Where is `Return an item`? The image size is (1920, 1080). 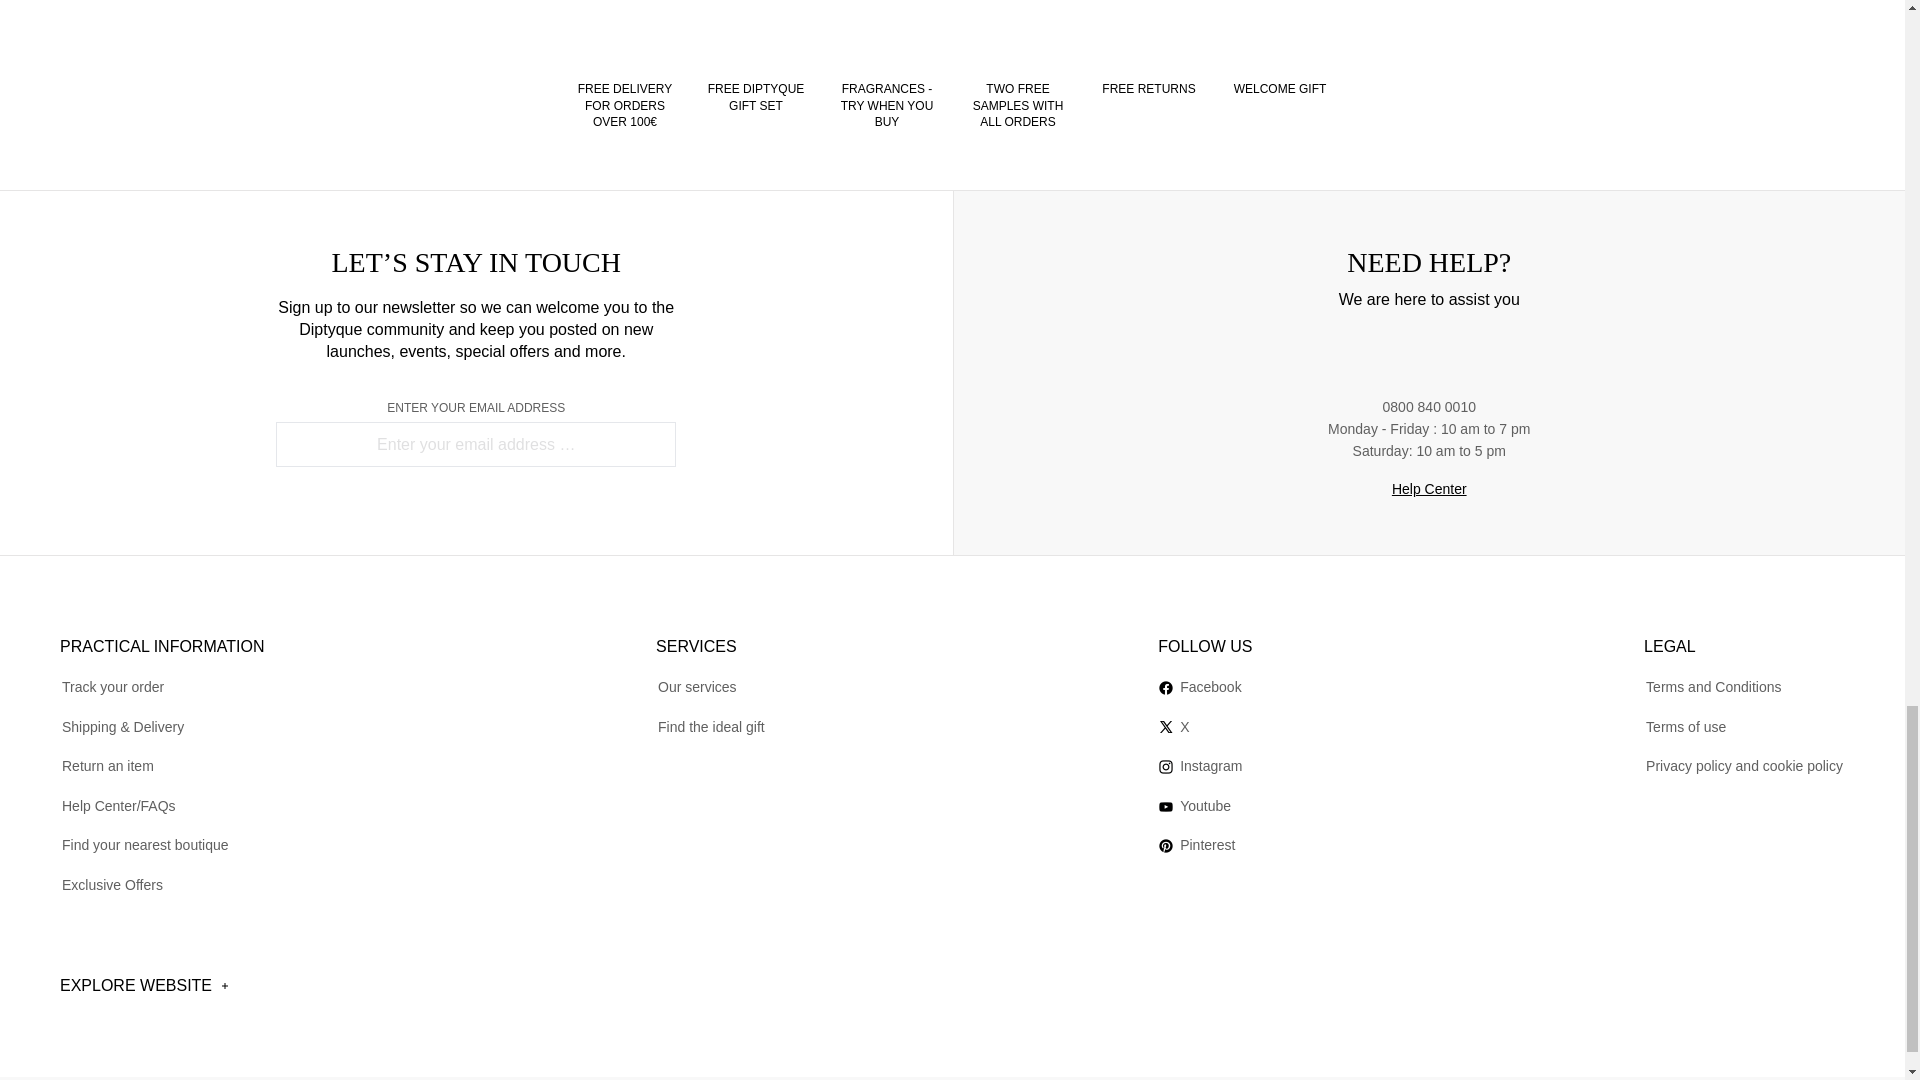 Return an item is located at coordinates (107, 766).